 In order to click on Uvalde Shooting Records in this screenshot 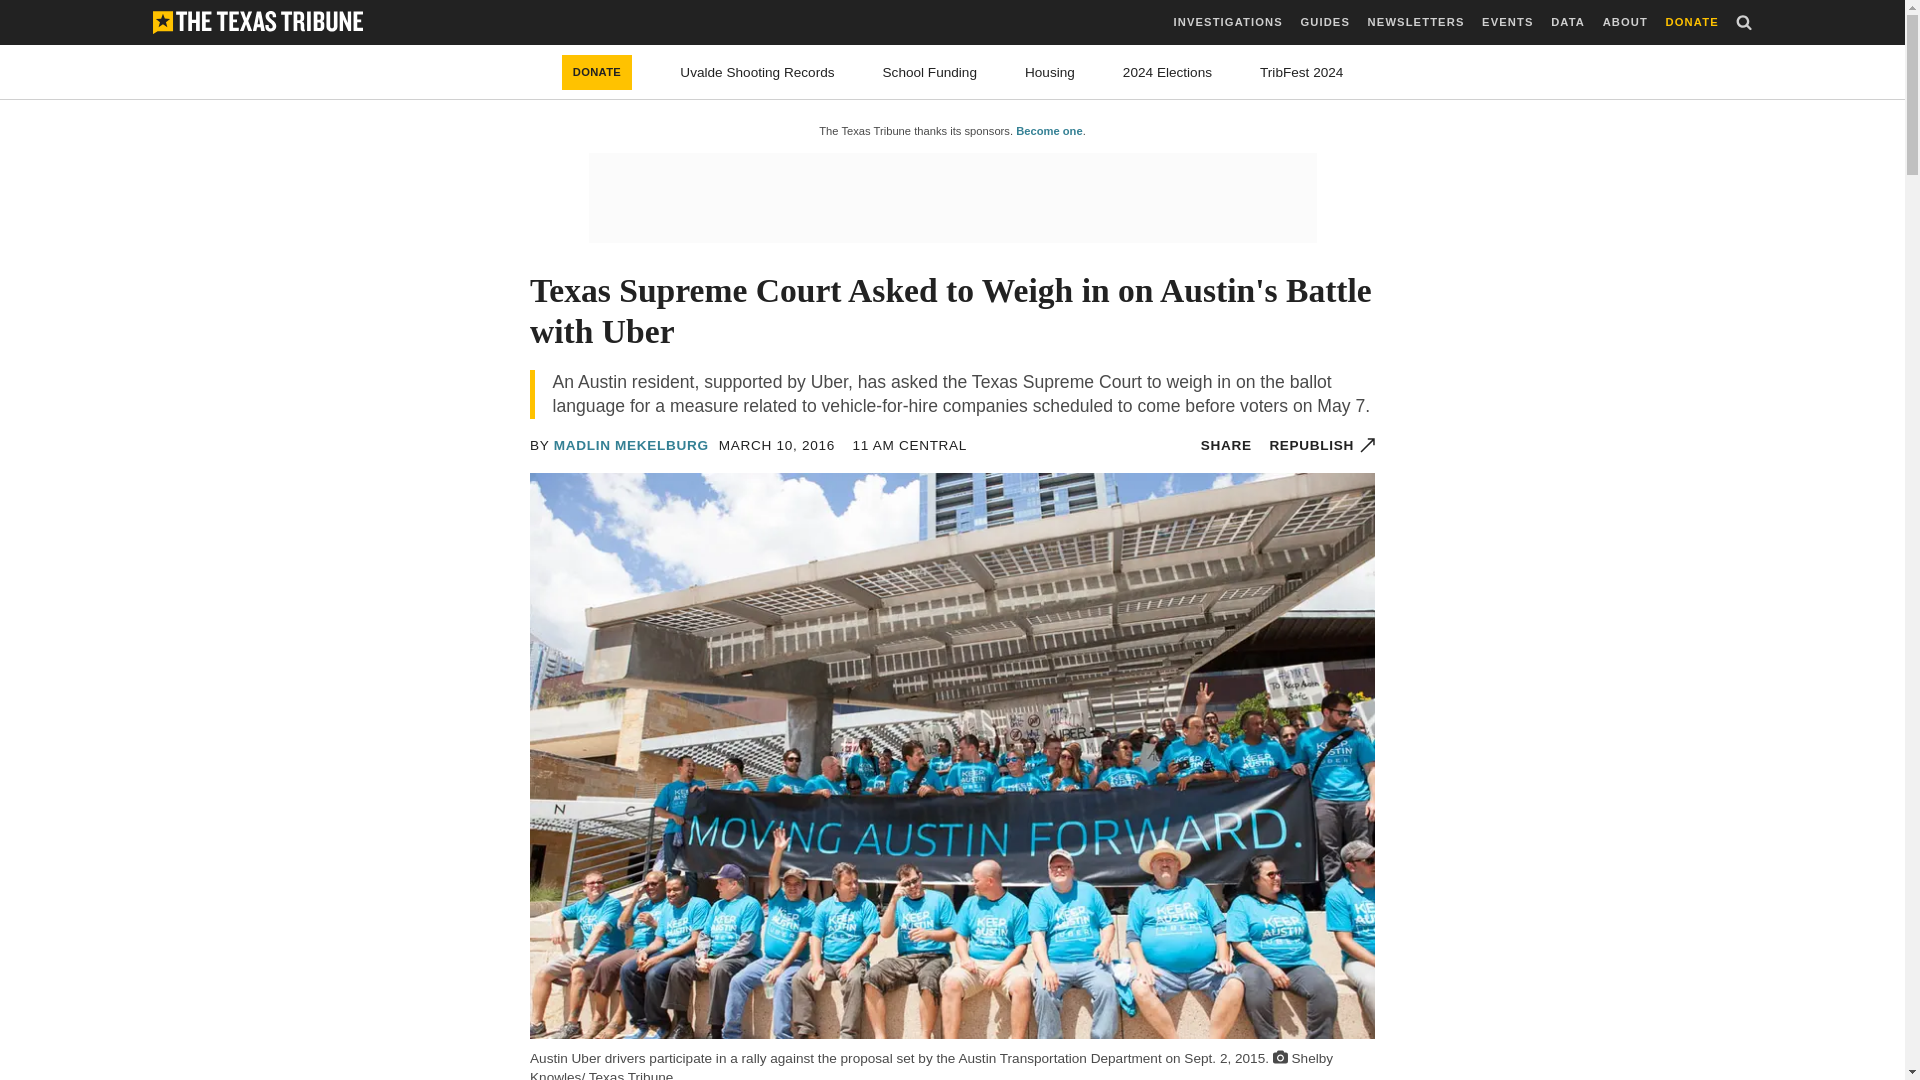, I will do `click(756, 72)`.